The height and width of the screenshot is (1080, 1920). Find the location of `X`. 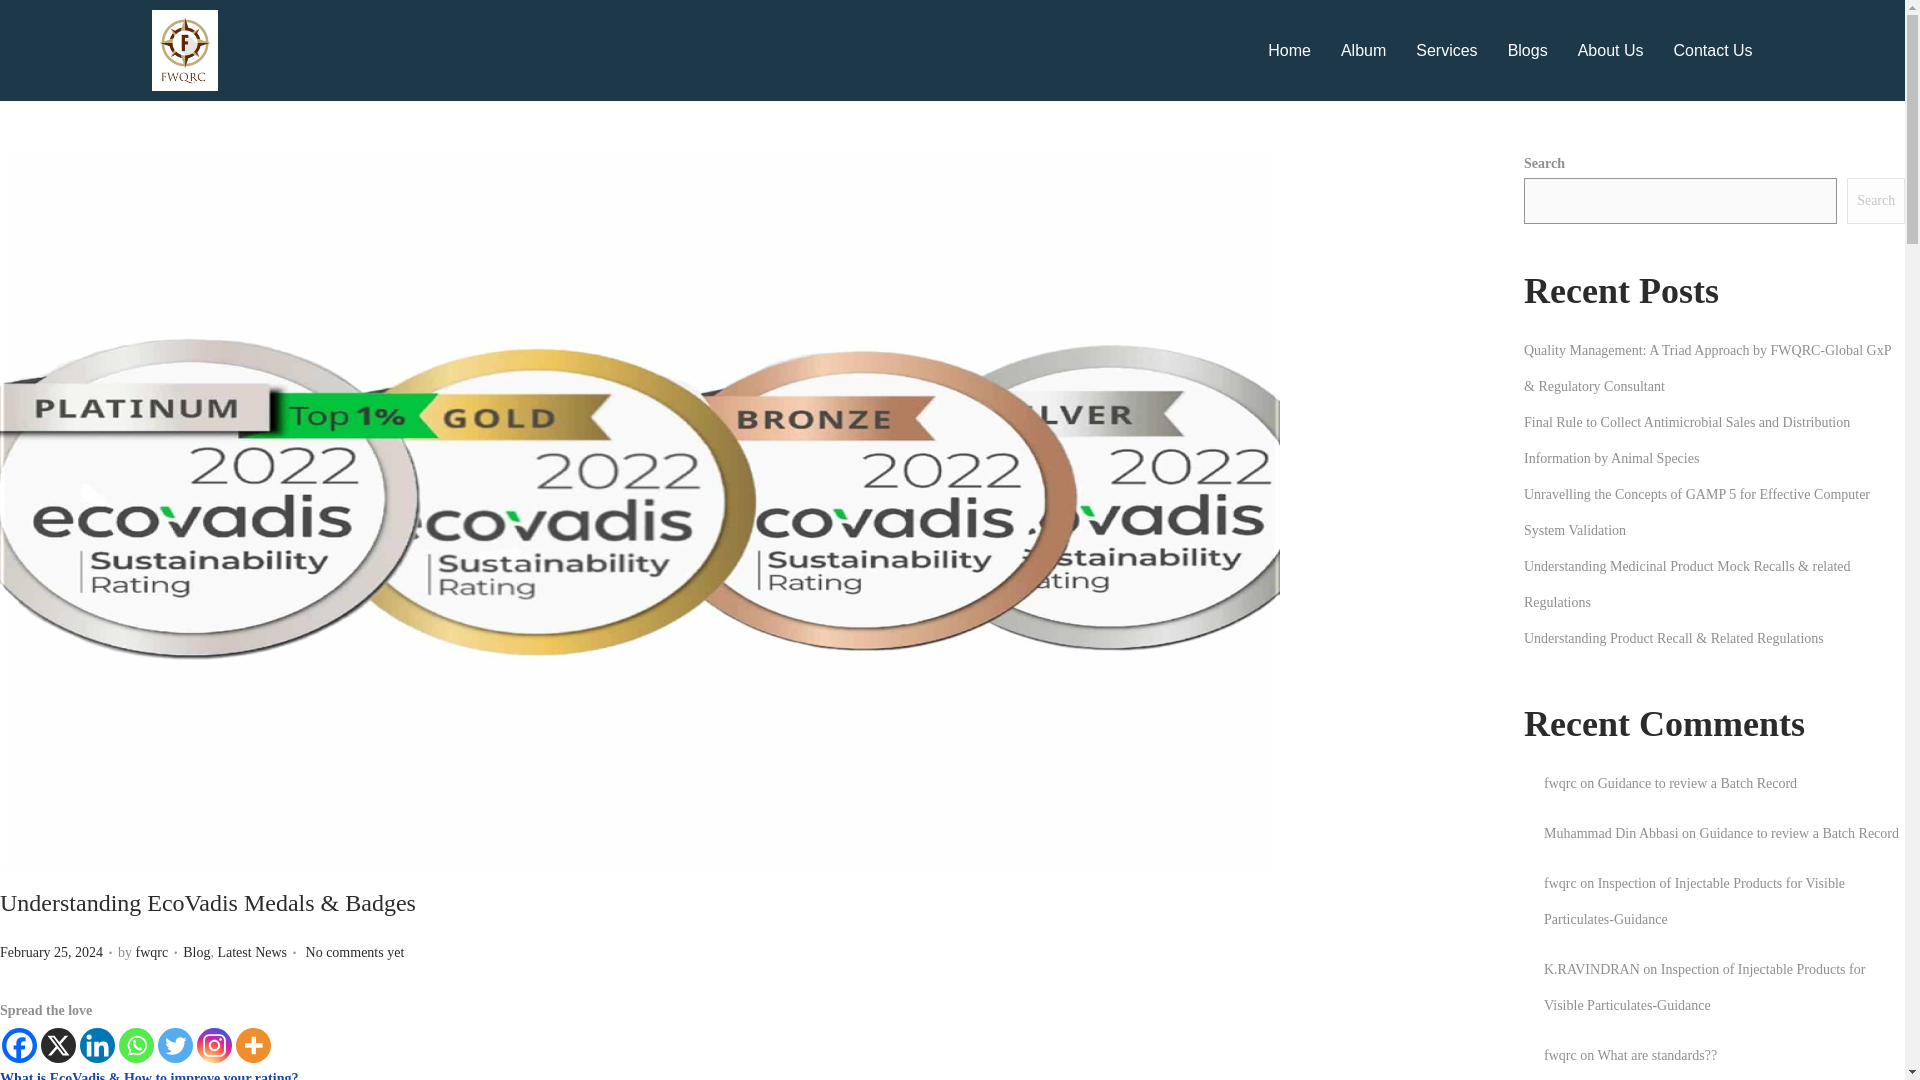

X is located at coordinates (58, 1045).